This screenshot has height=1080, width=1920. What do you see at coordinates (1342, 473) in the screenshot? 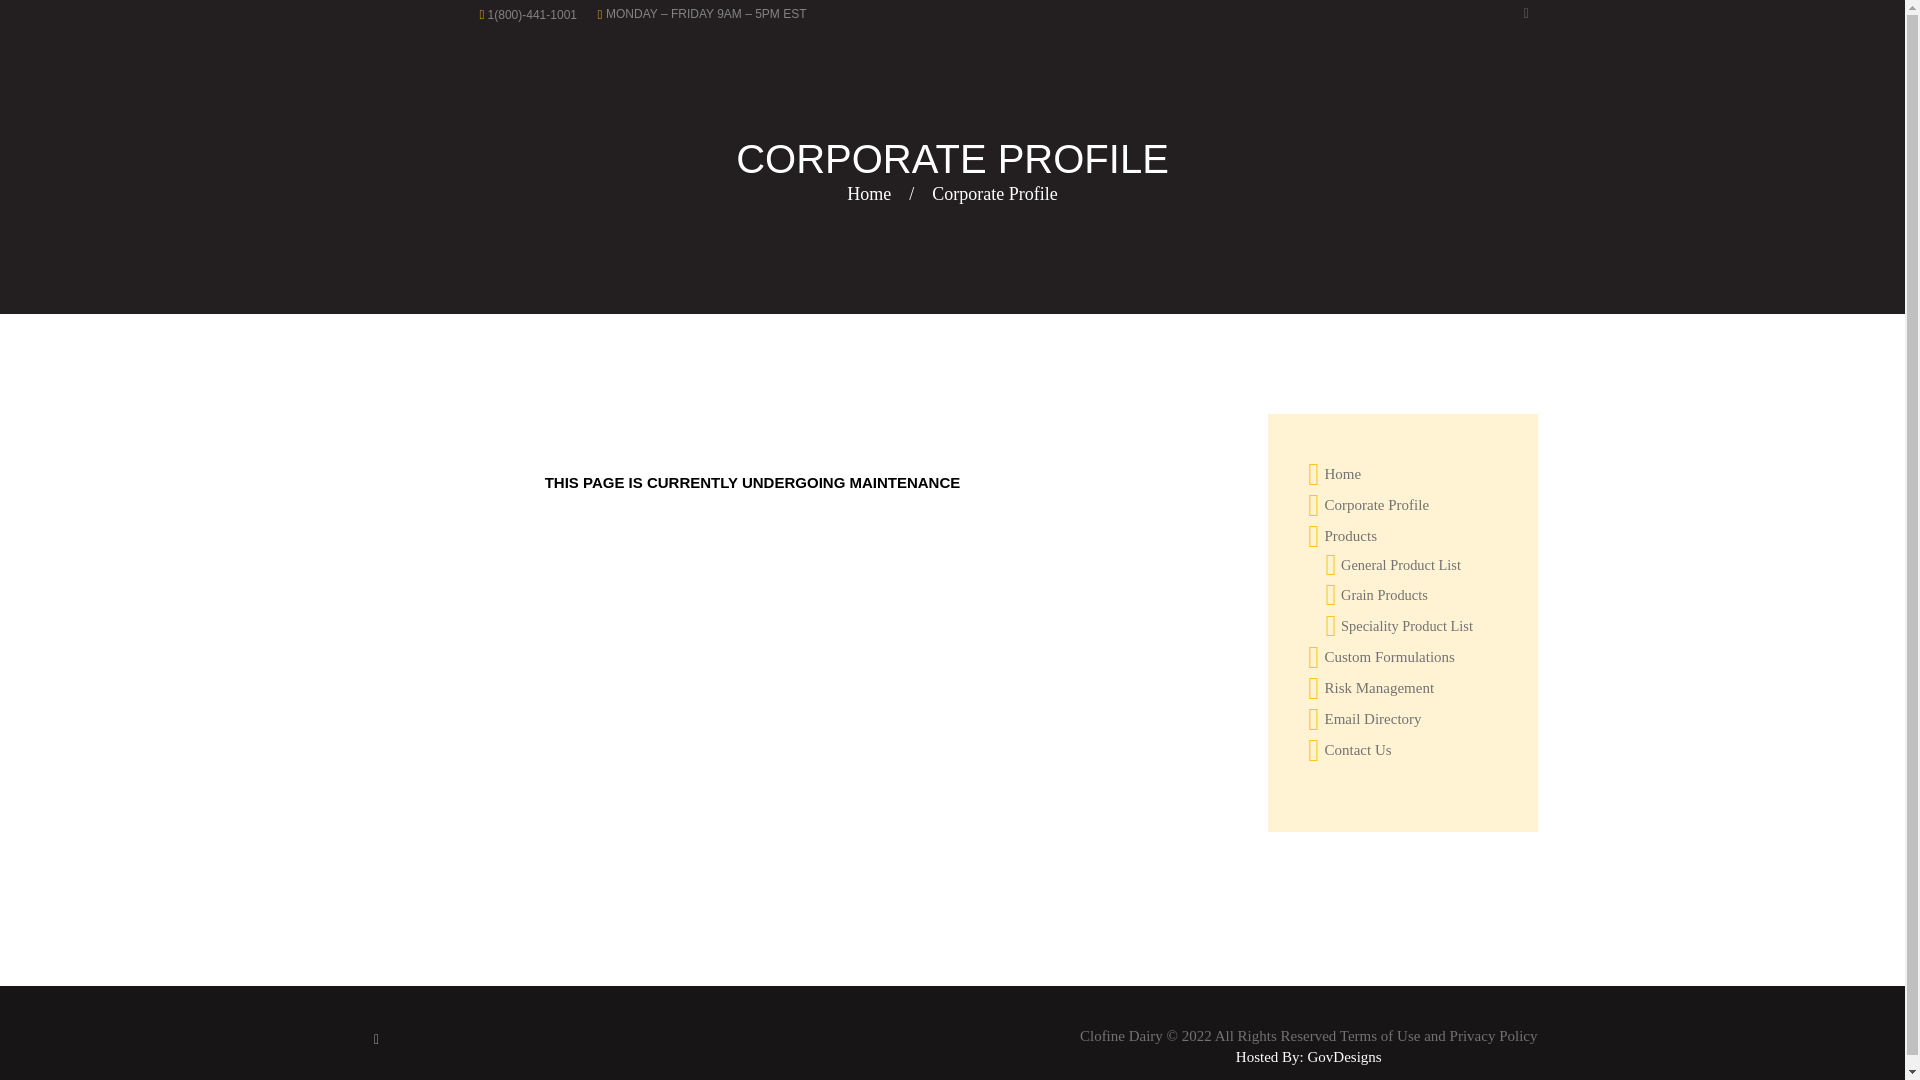
I see `Home` at bounding box center [1342, 473].